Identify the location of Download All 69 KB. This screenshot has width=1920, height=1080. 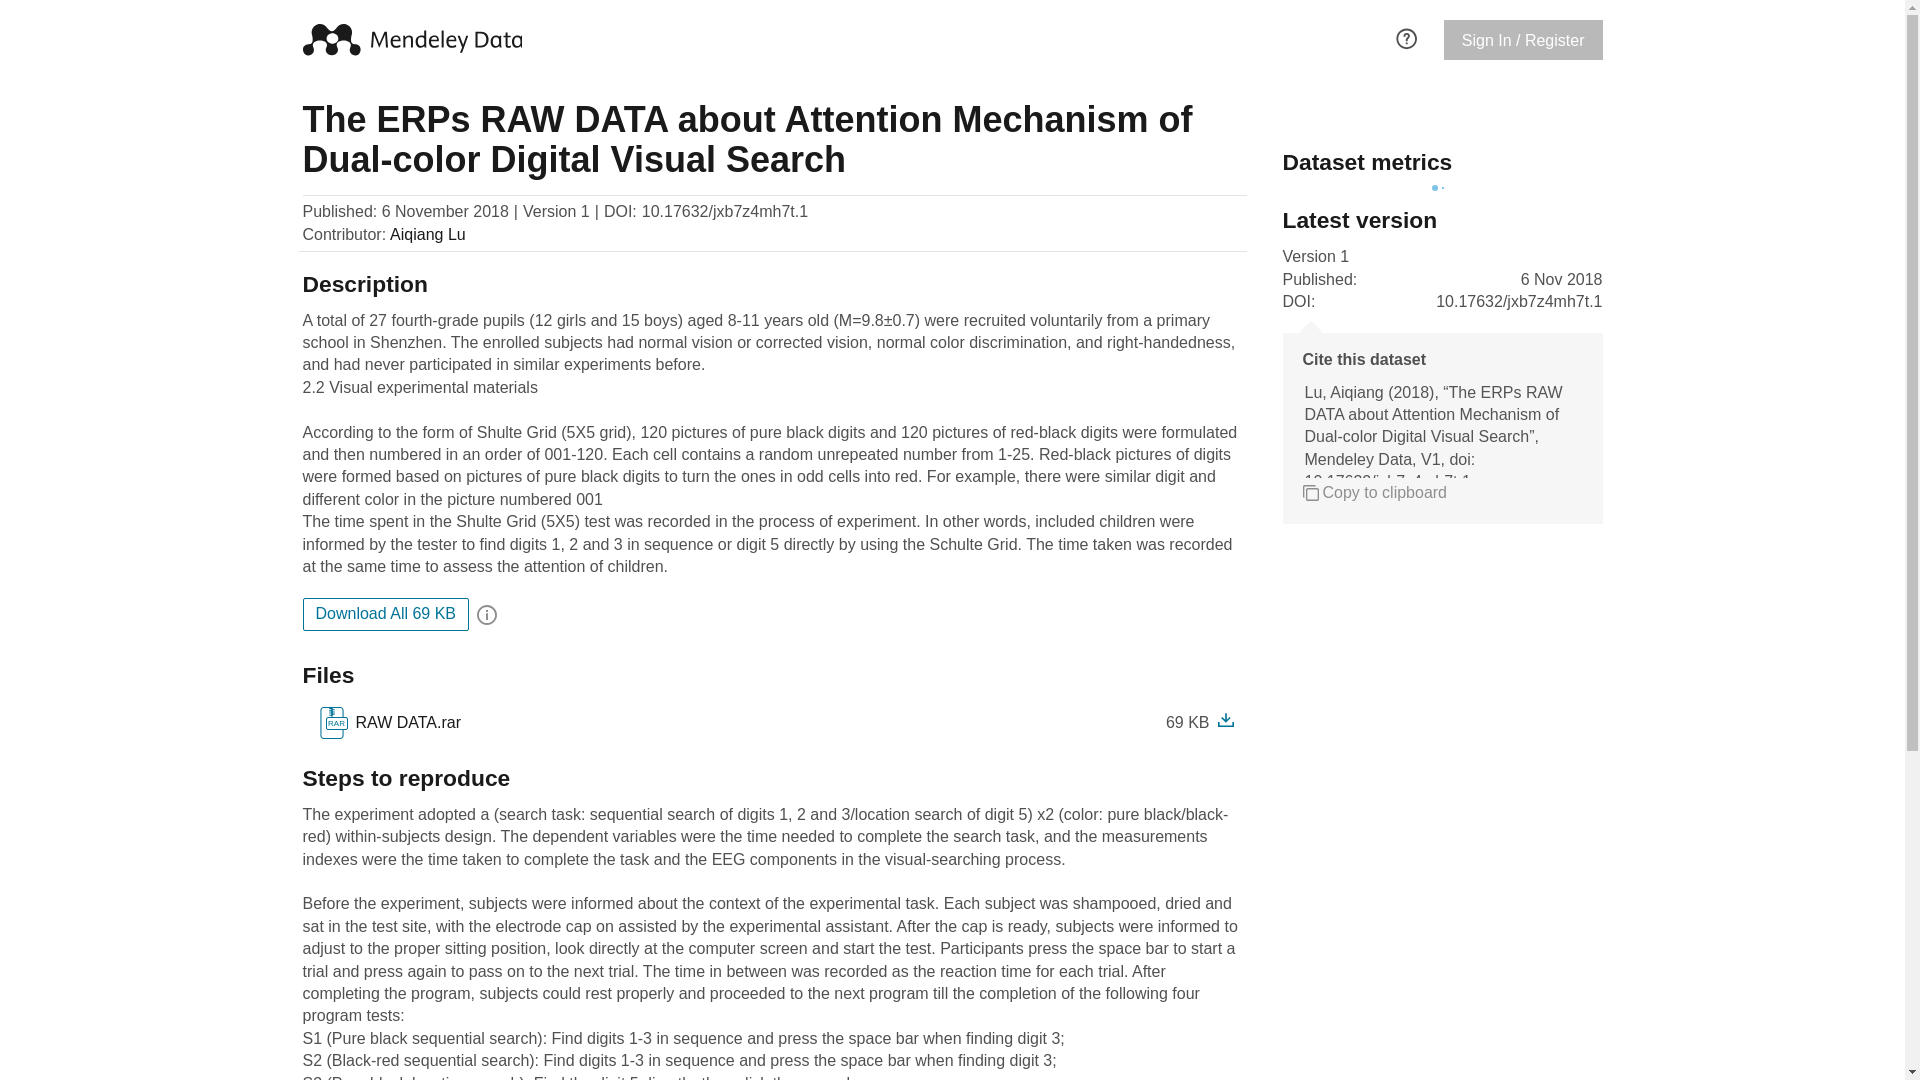
(384, 614).